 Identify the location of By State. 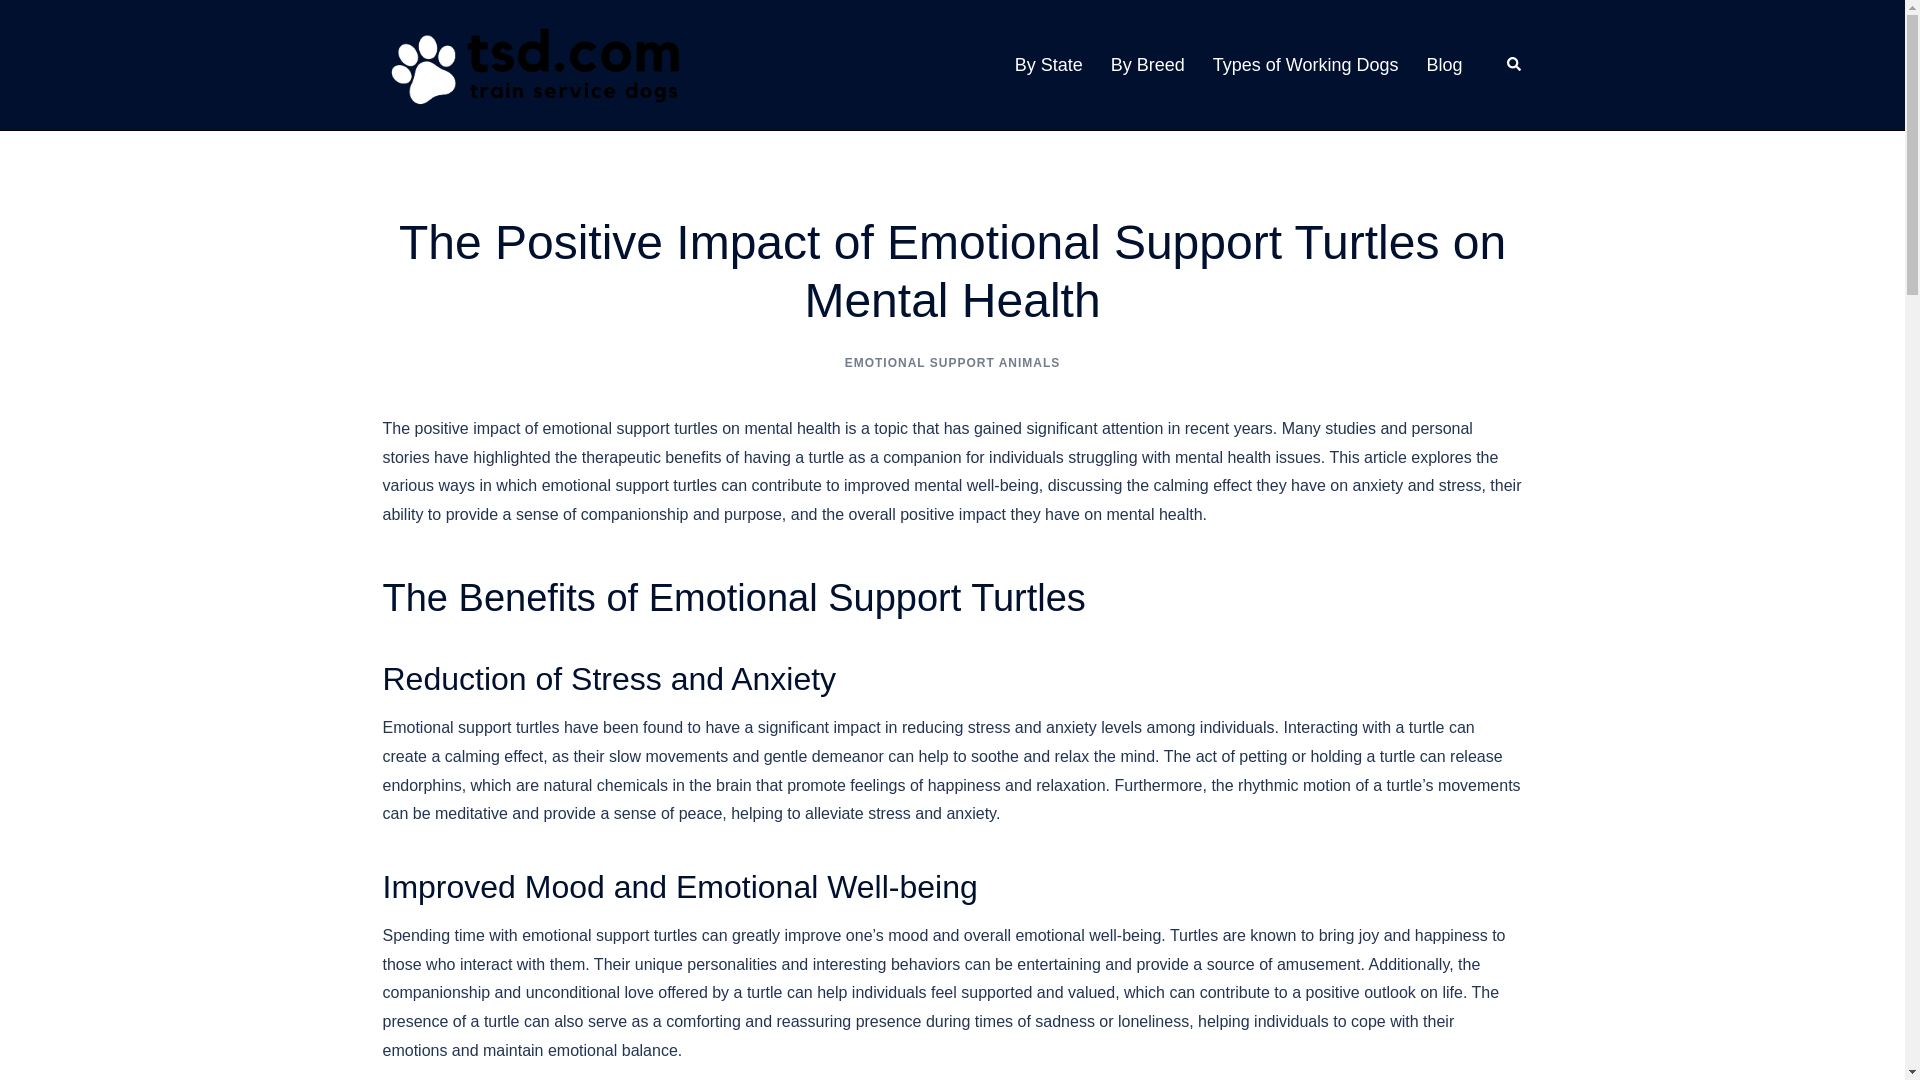
(1048, 64).